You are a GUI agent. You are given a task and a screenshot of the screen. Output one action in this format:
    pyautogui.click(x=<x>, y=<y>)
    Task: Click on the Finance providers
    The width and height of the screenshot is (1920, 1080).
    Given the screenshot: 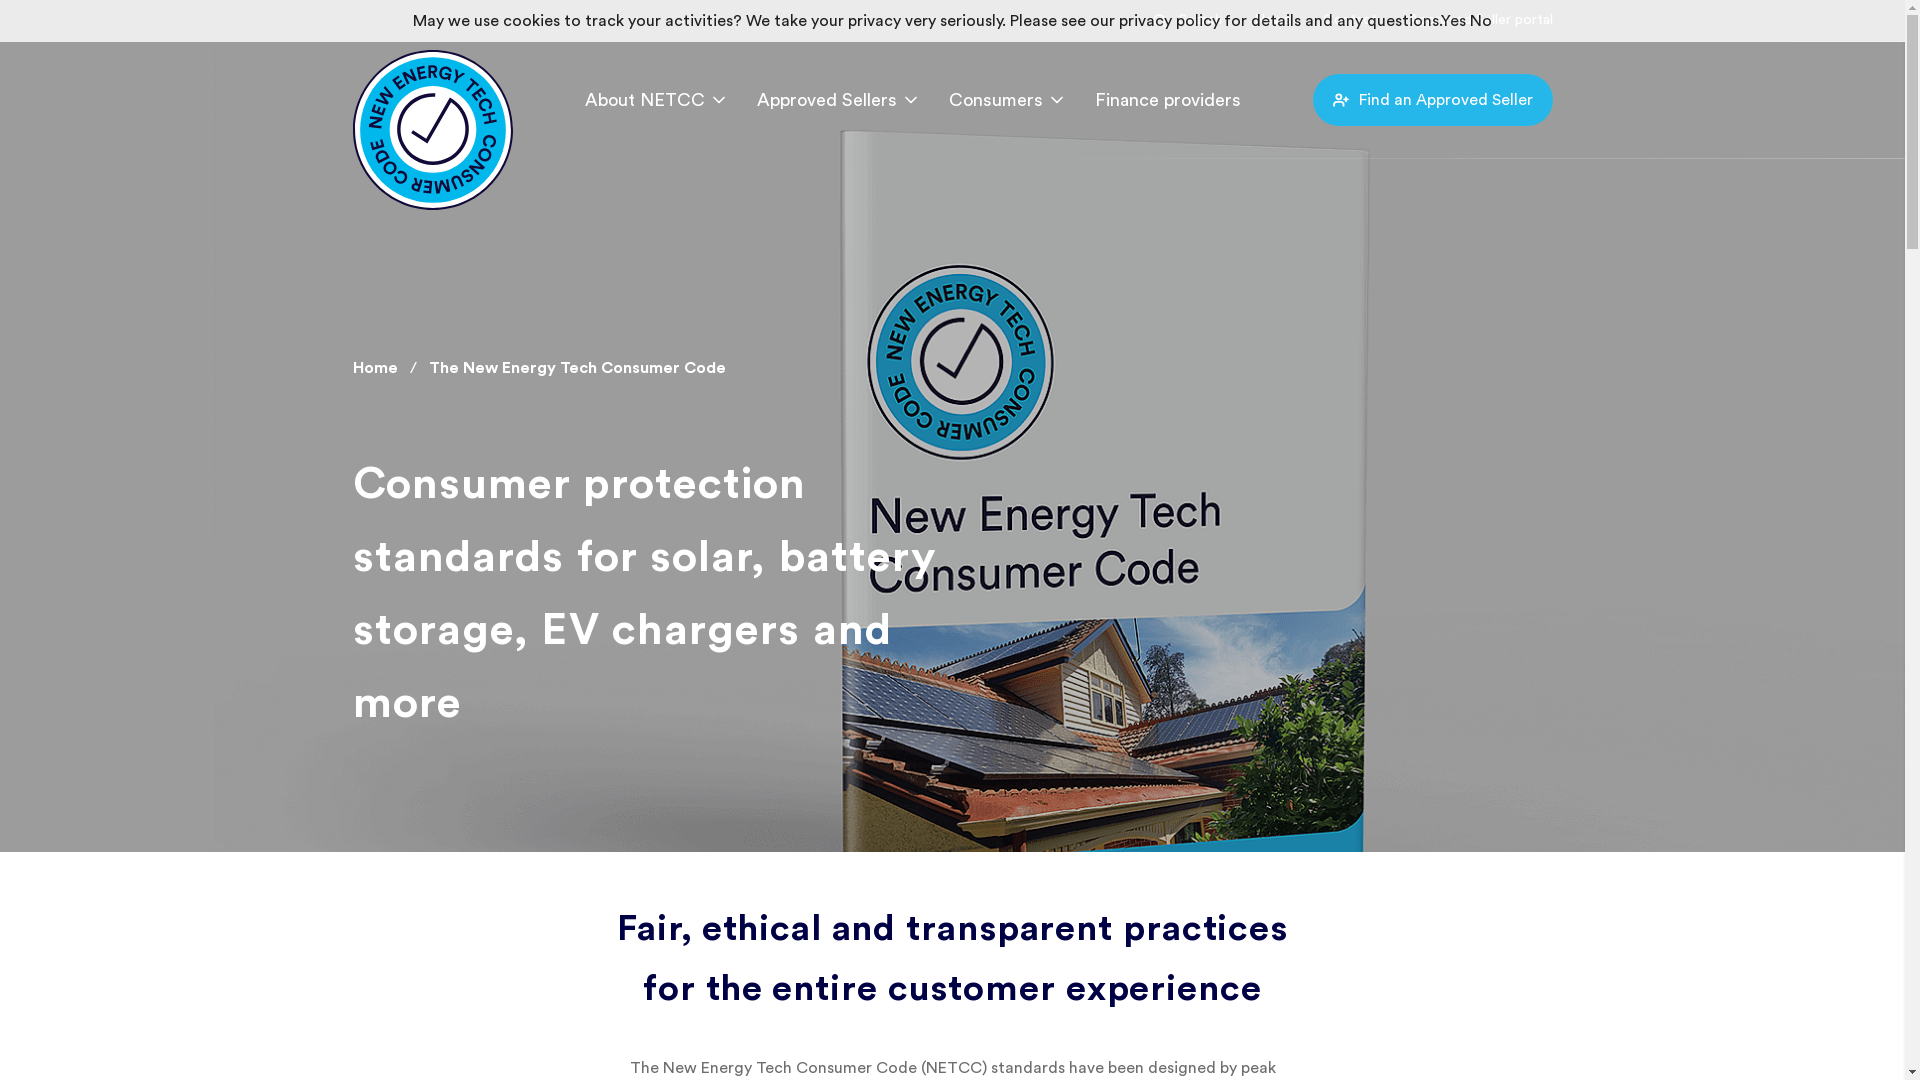 What is the action you would take?
    pyautogui.click(x=1167, y=100)
    